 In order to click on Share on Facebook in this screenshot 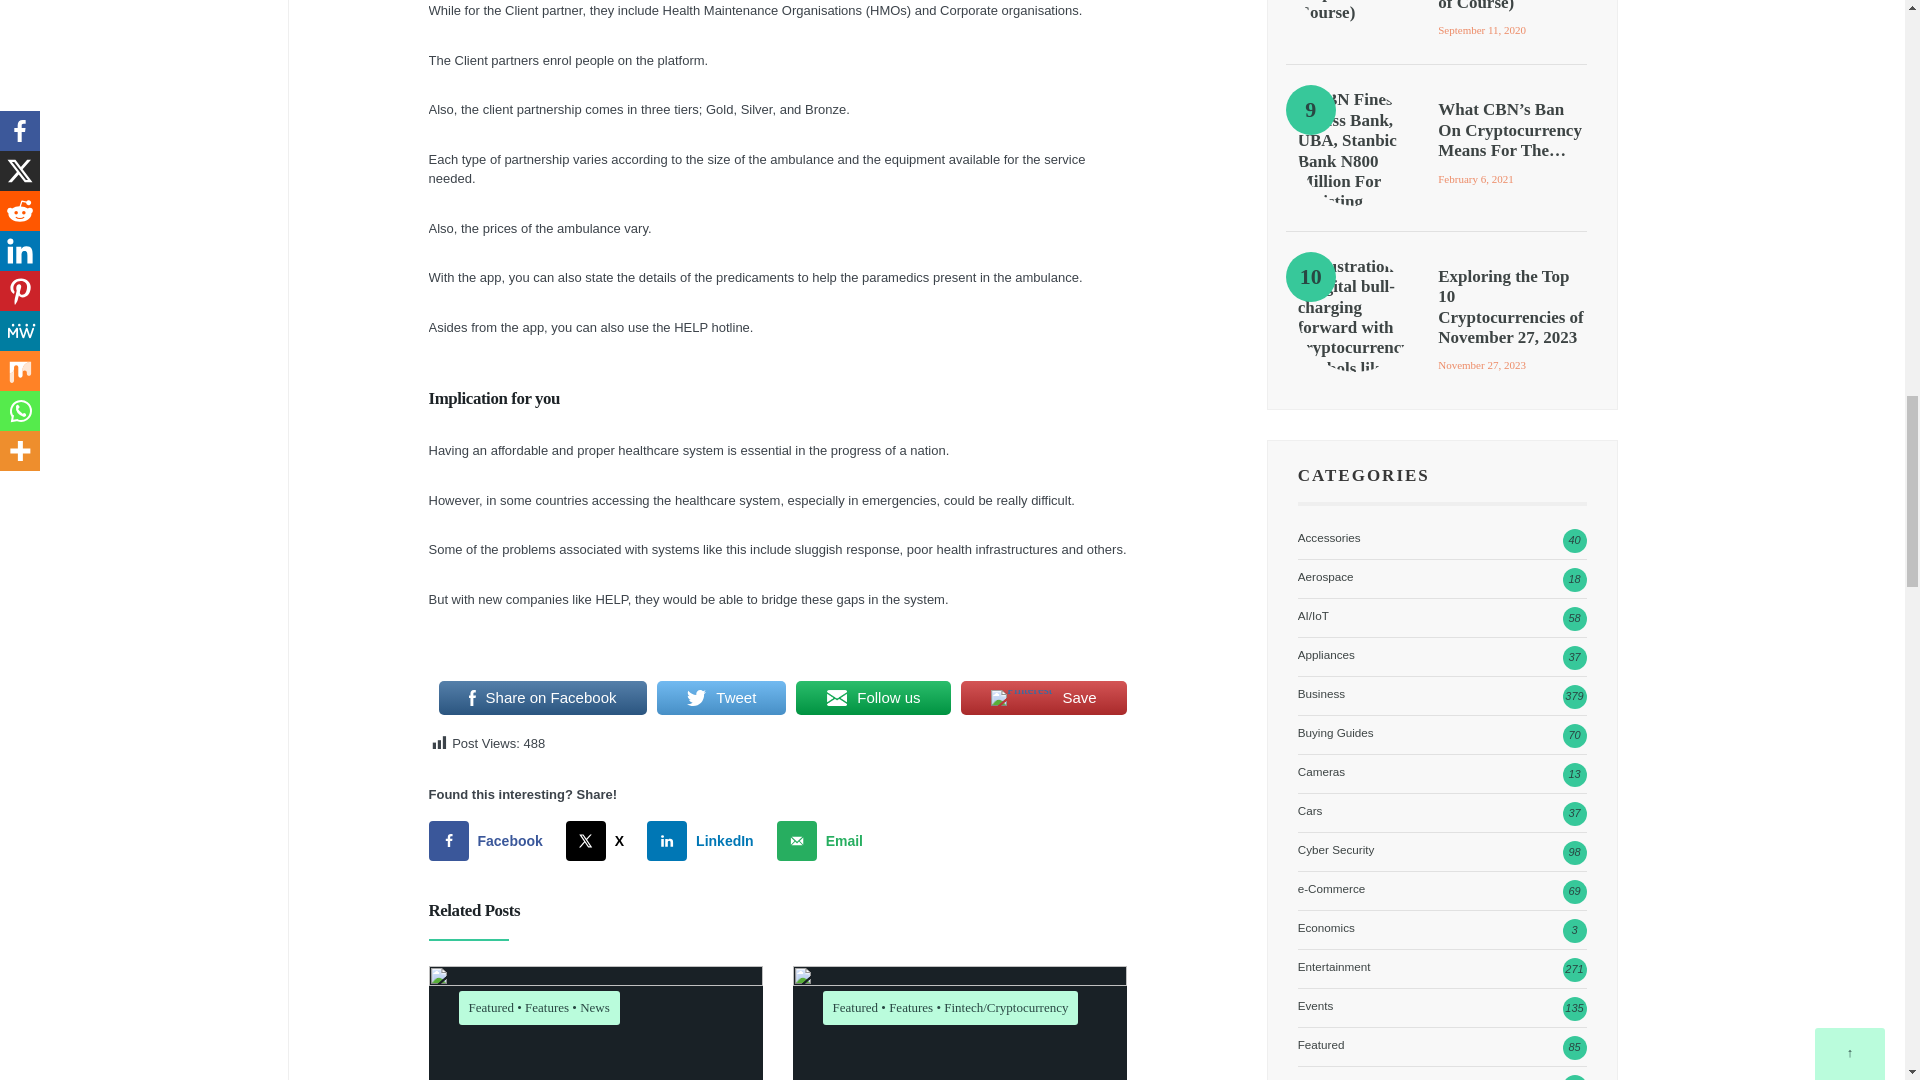, I will do `click(490, 840)`.